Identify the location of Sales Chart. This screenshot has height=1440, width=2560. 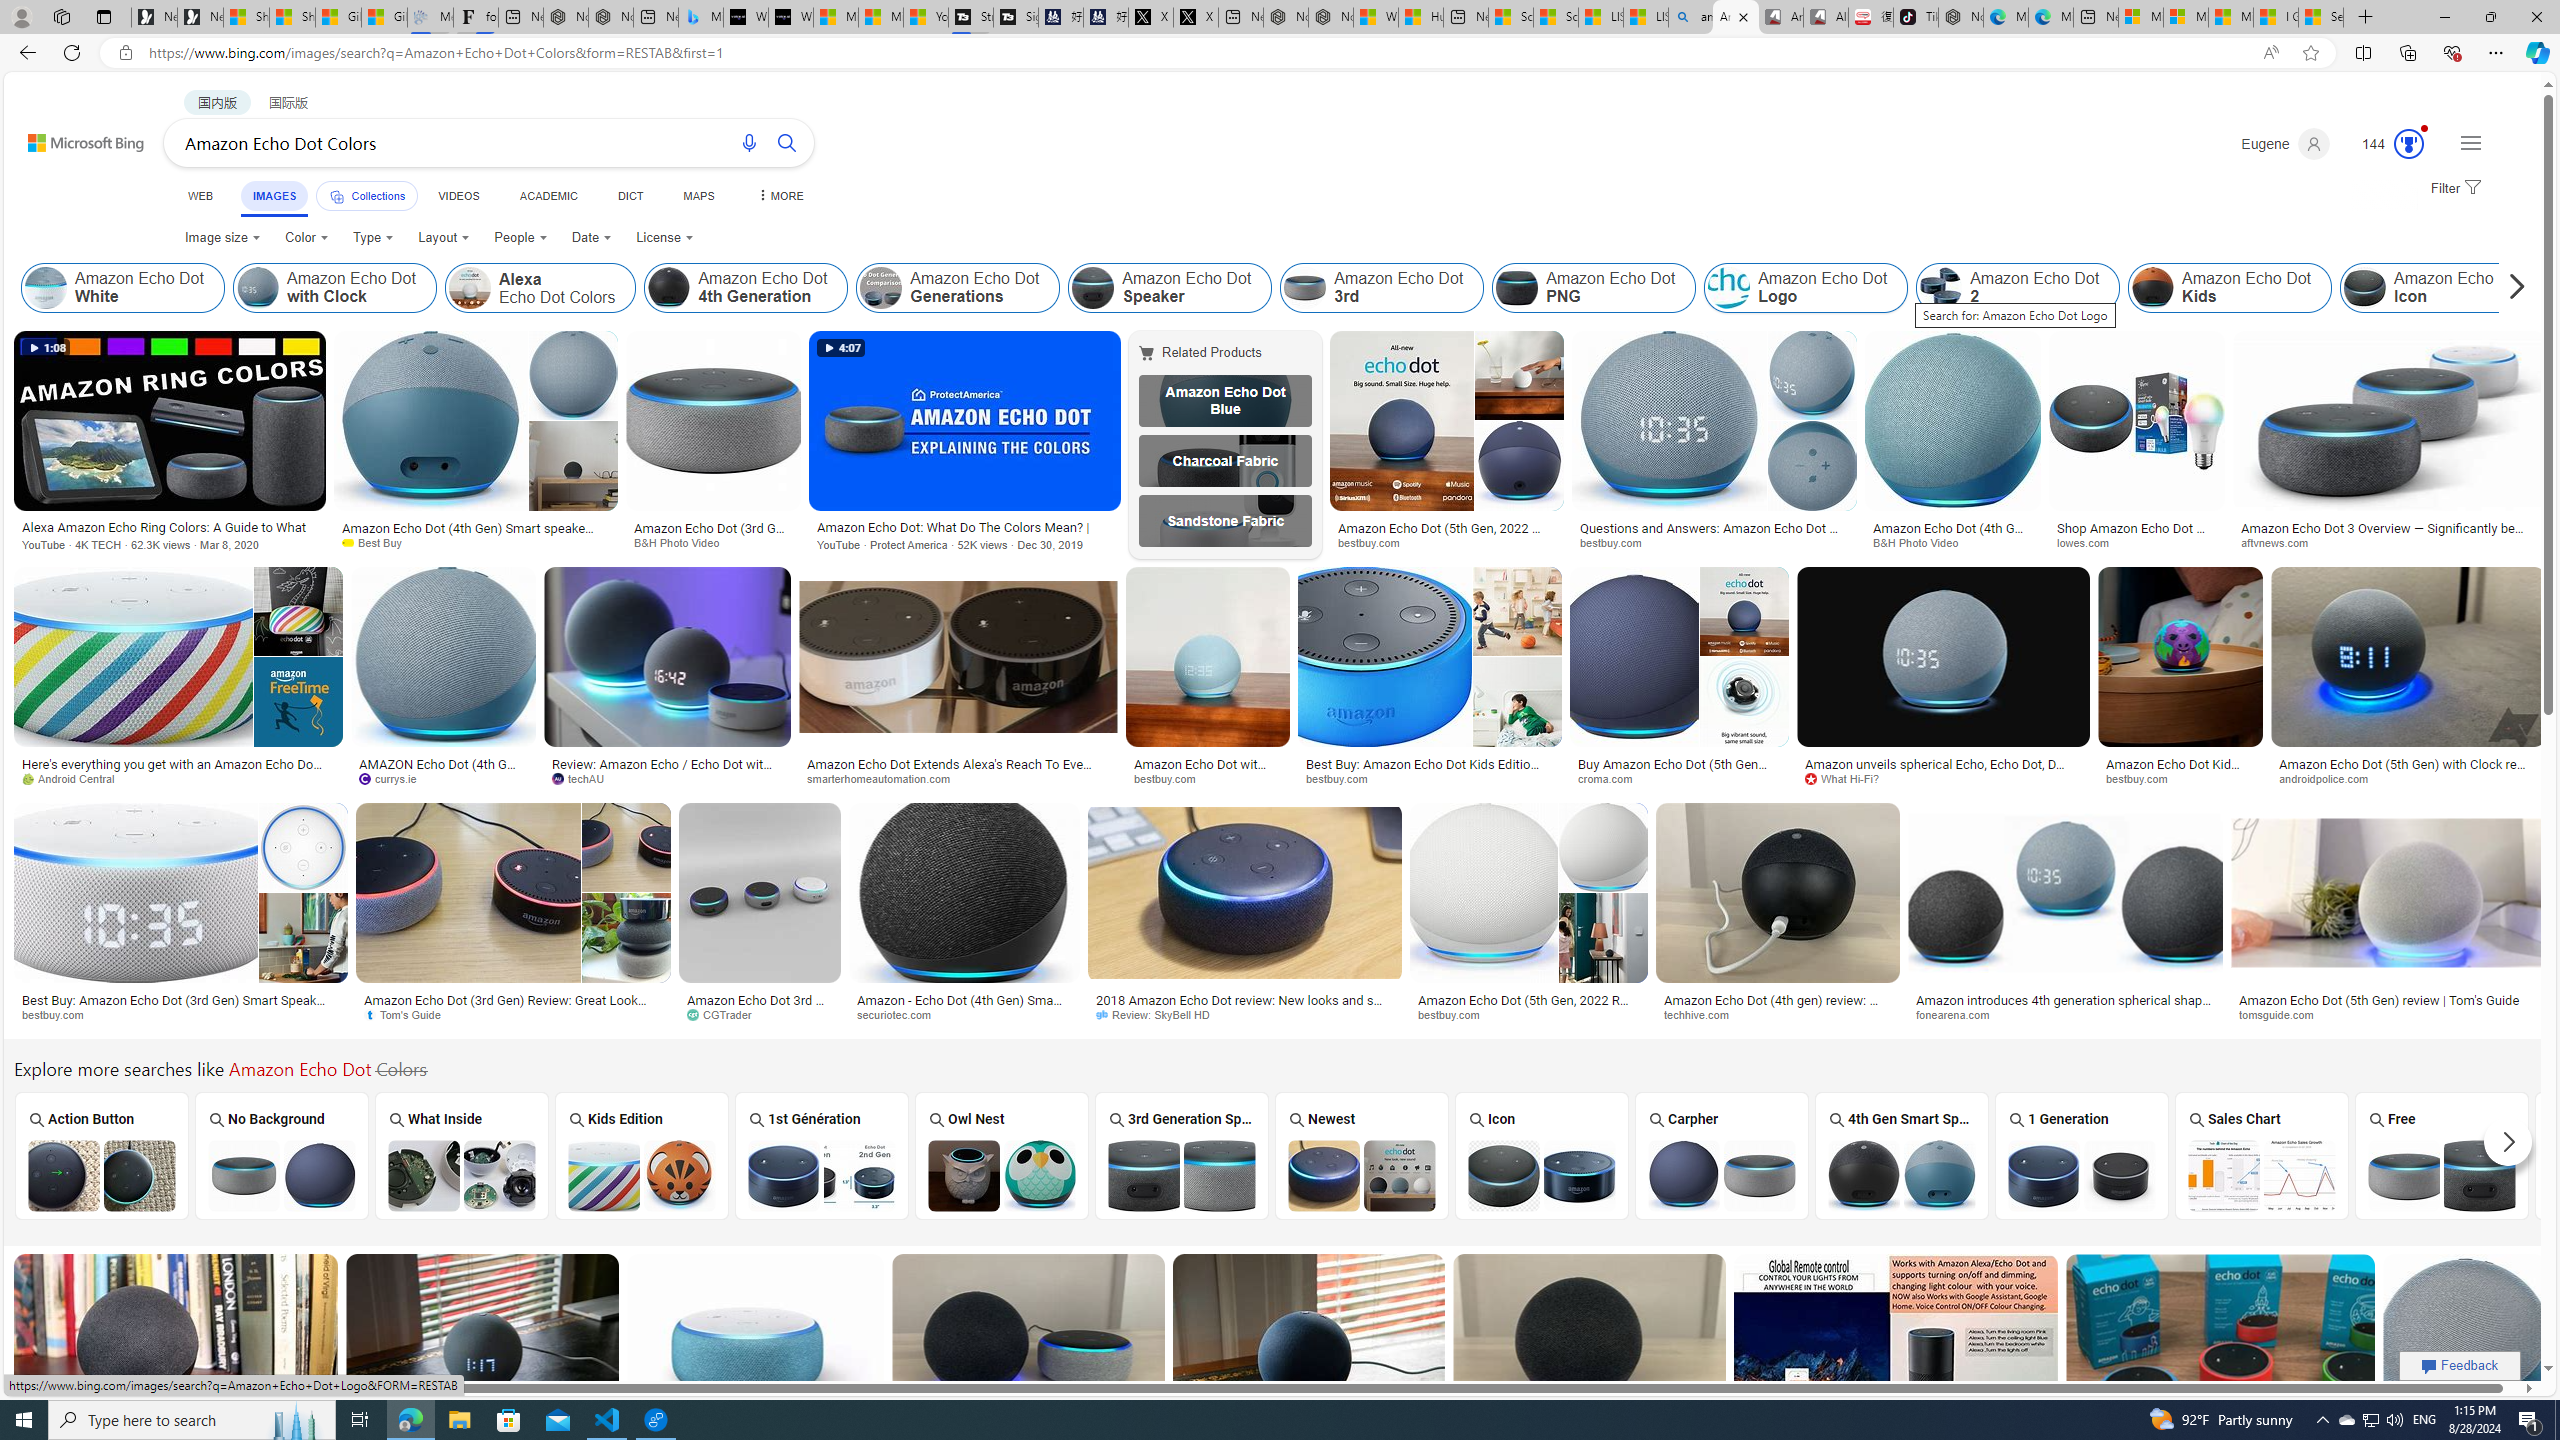
(2262, 1156).